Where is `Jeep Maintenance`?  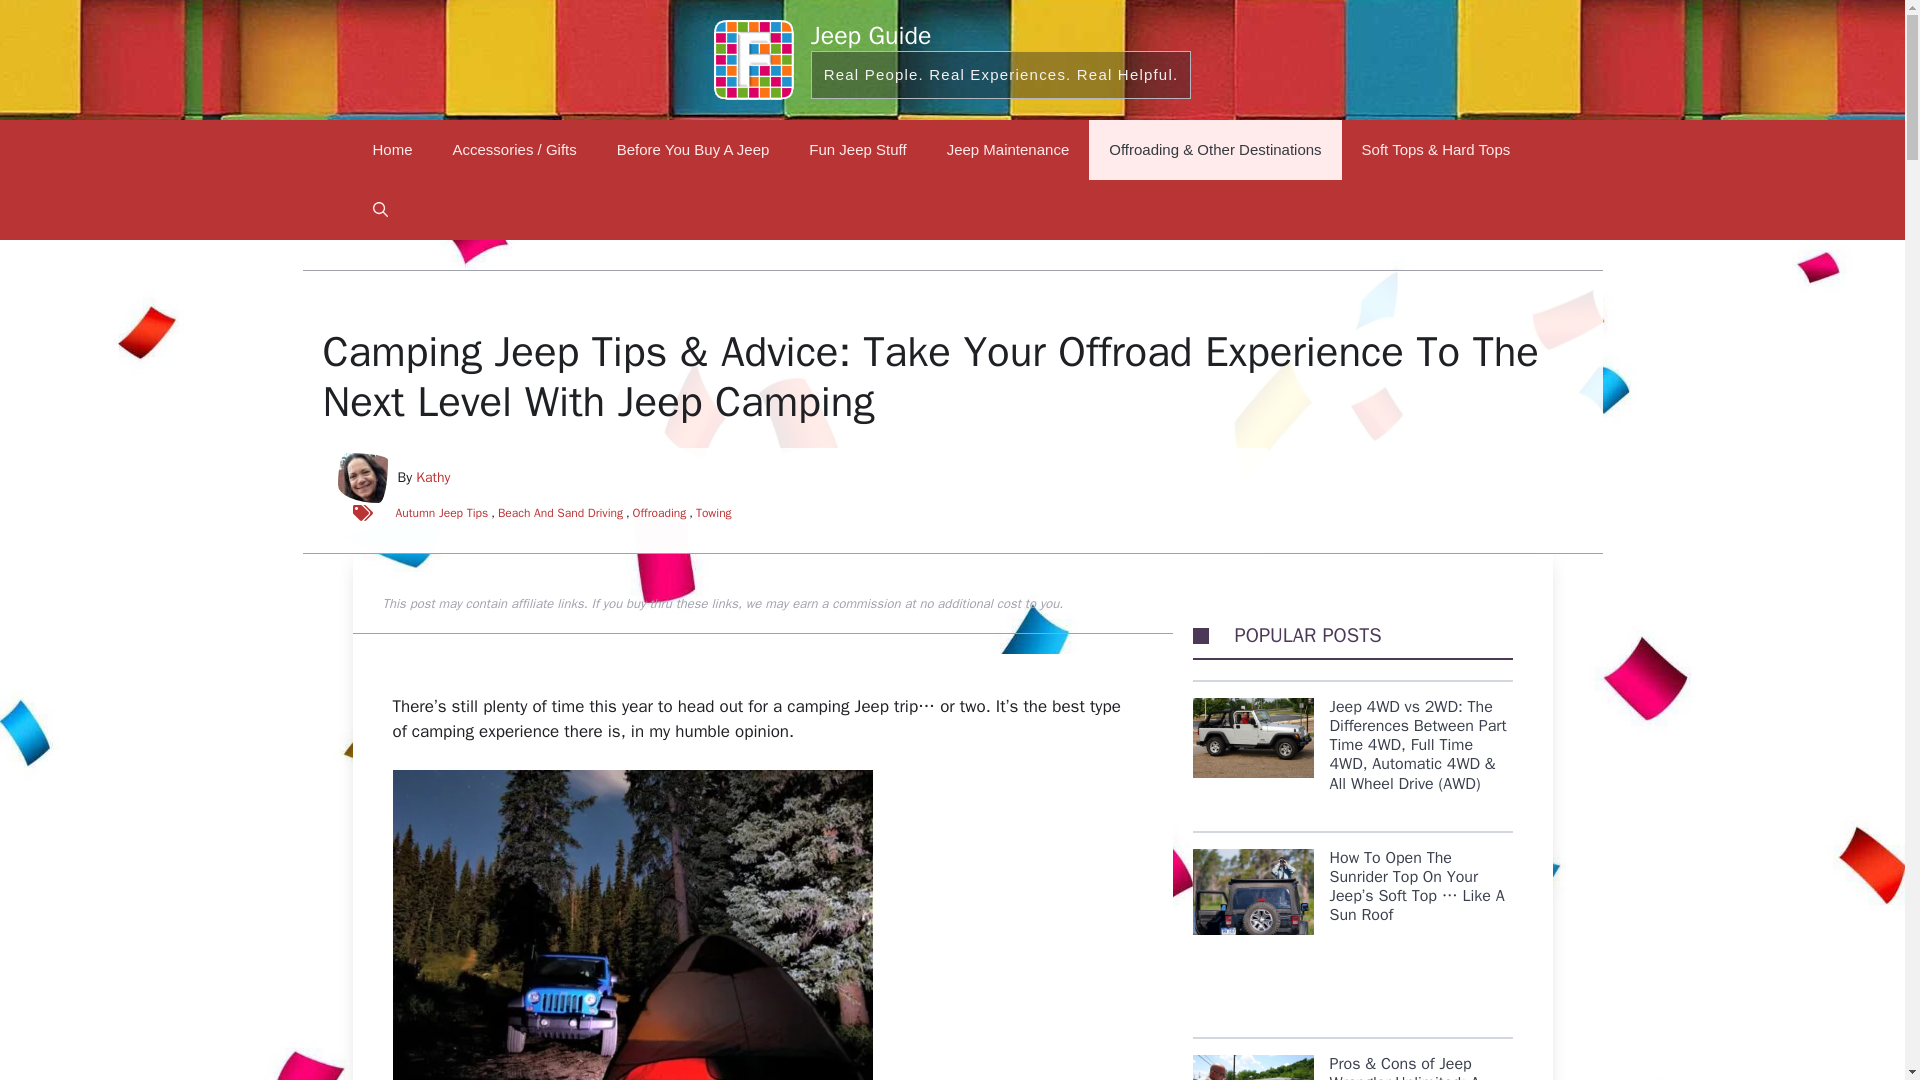 Jeep Maintenance is located at coordinates (1008, 150).